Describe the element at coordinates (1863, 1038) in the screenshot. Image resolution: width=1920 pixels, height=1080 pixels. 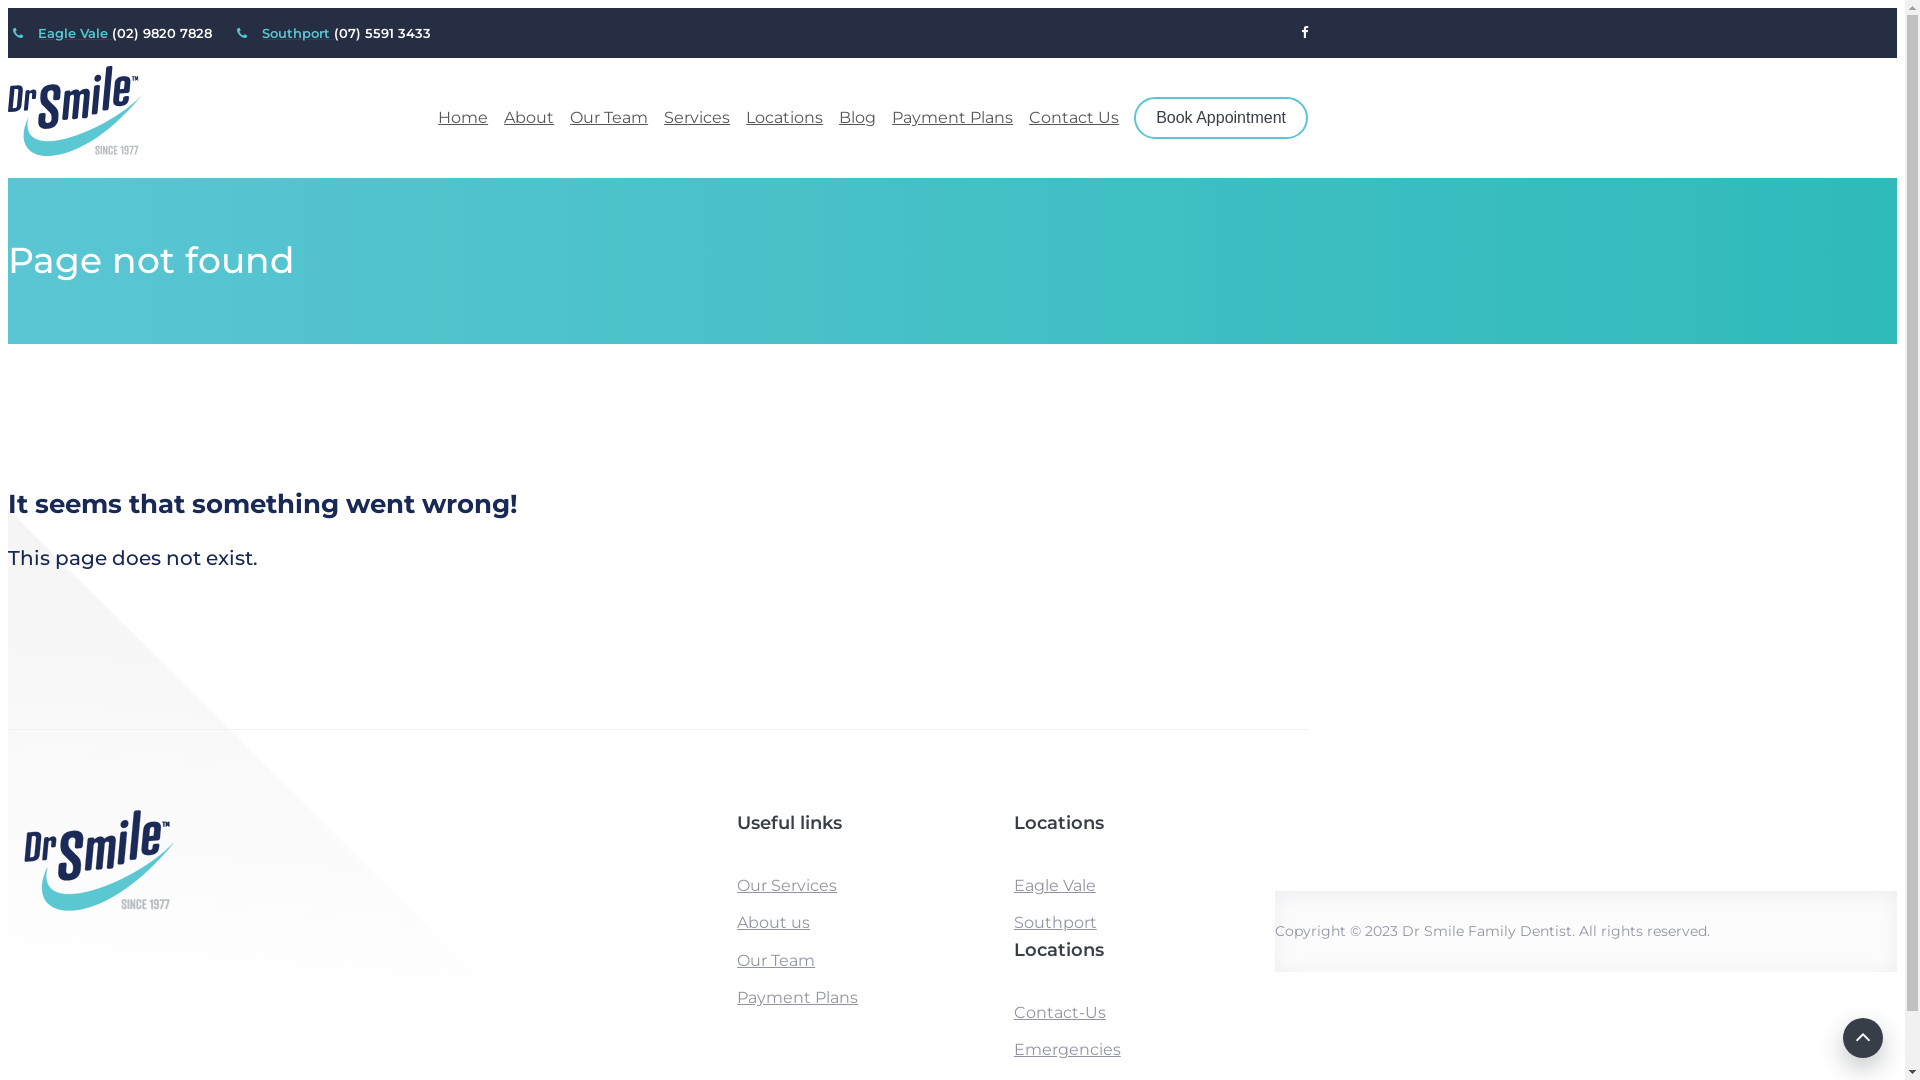
I see `Scroll to top` at that location.